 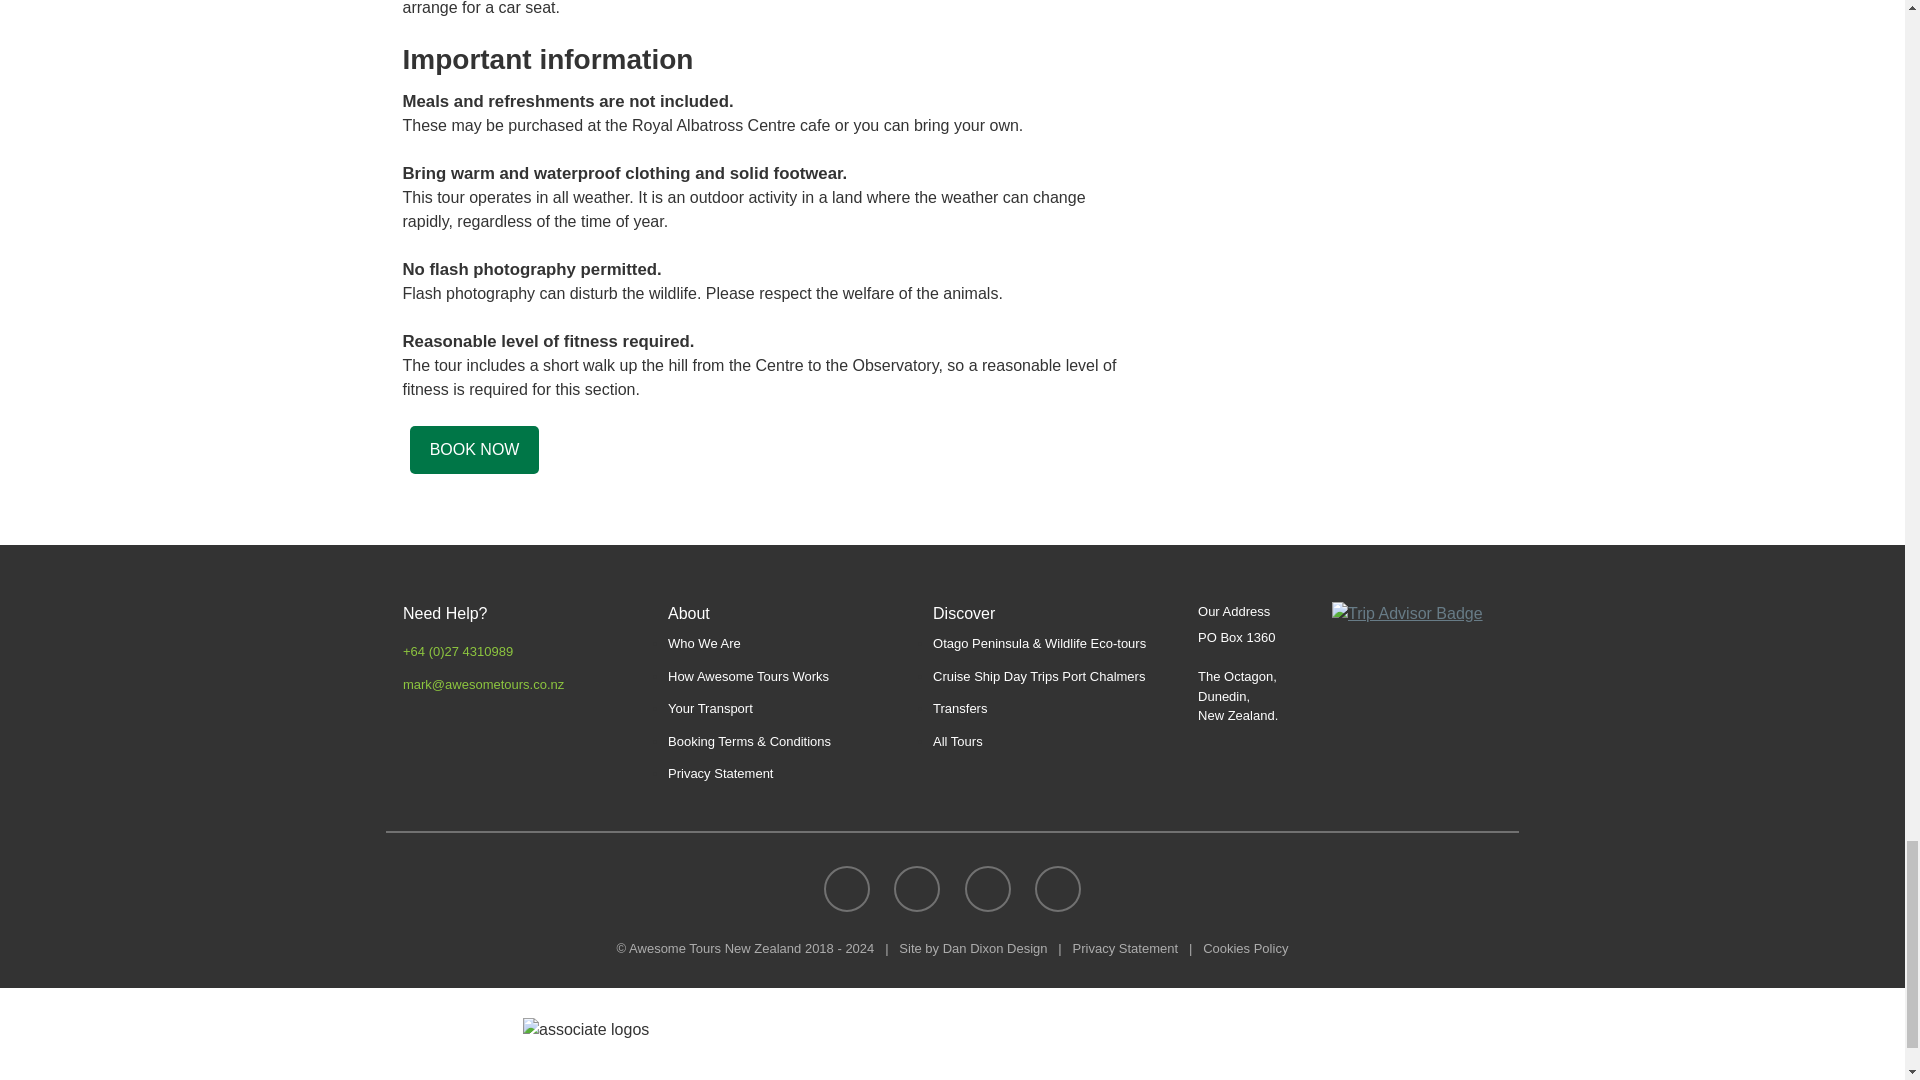 I want to click on Who We Are, so click(x=704, y=644).